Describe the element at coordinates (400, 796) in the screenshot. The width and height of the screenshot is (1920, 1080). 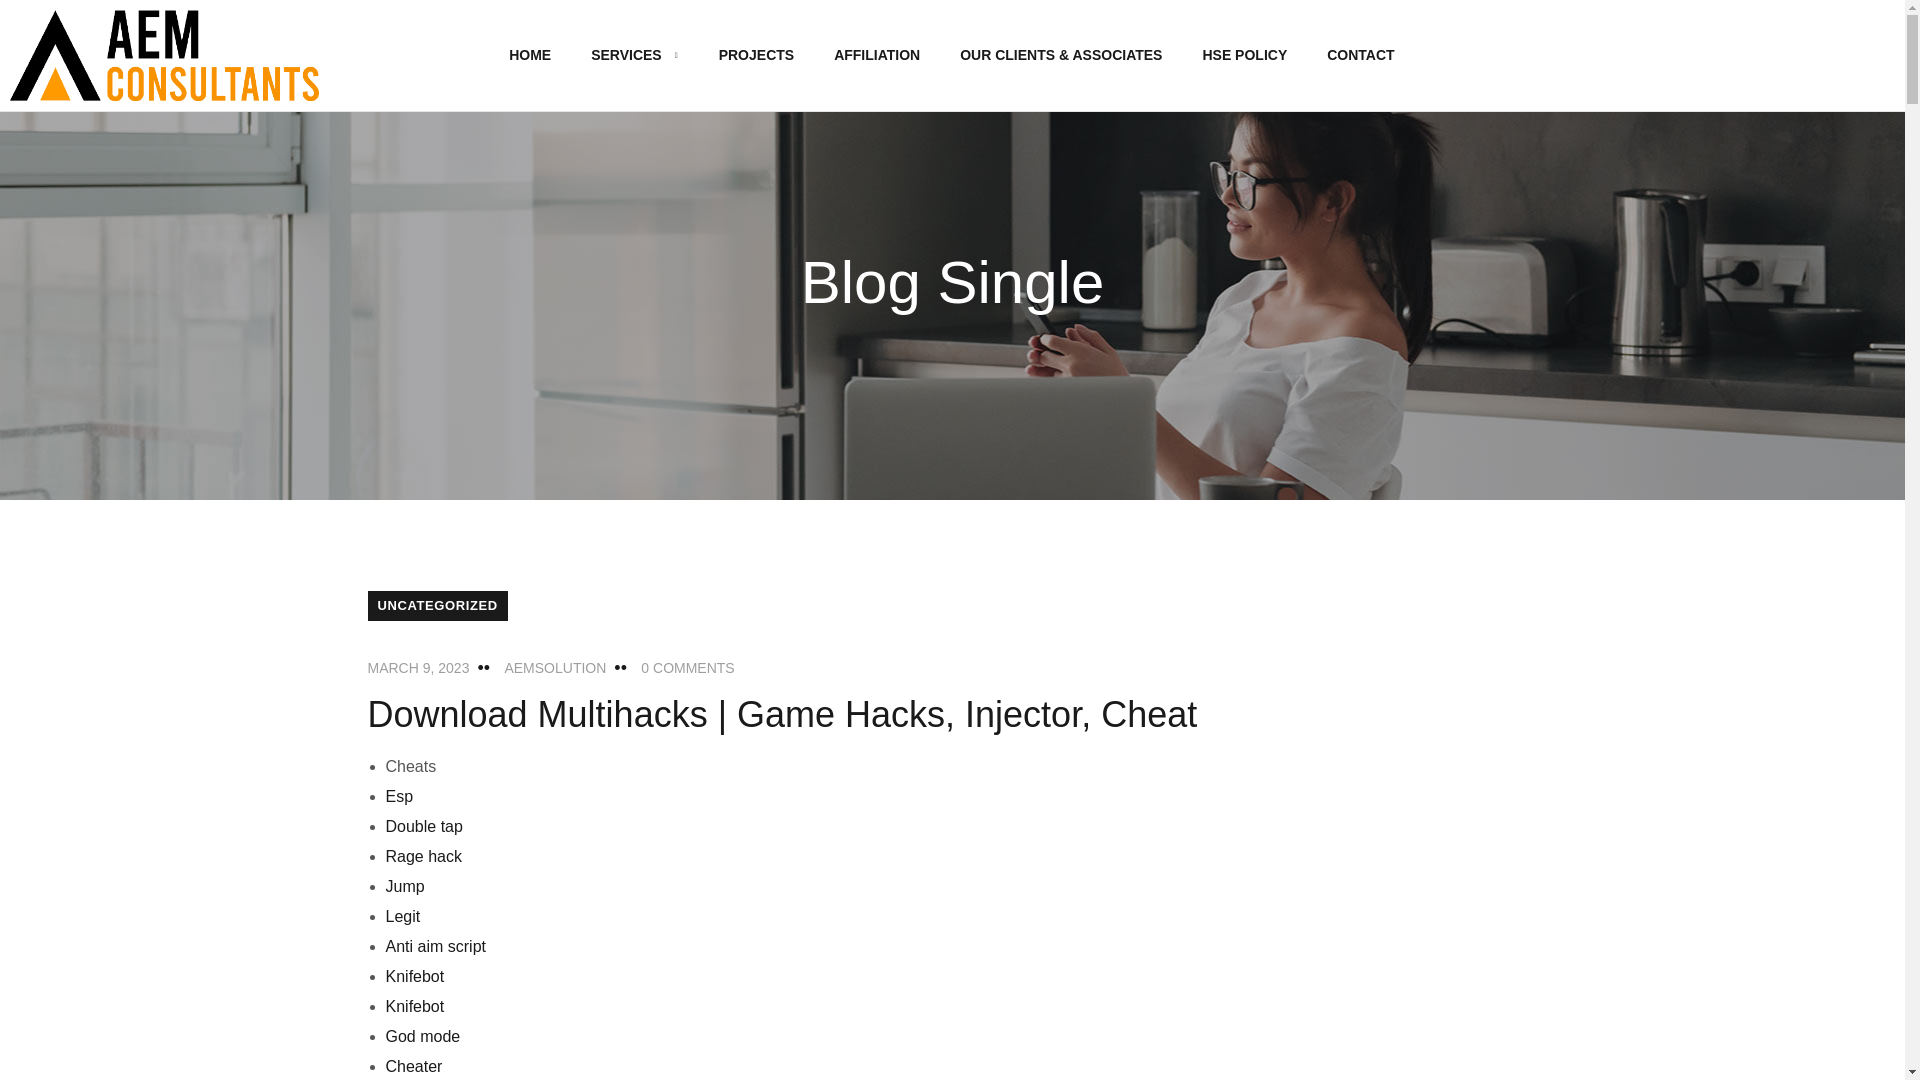
I see `Esp` at that location.